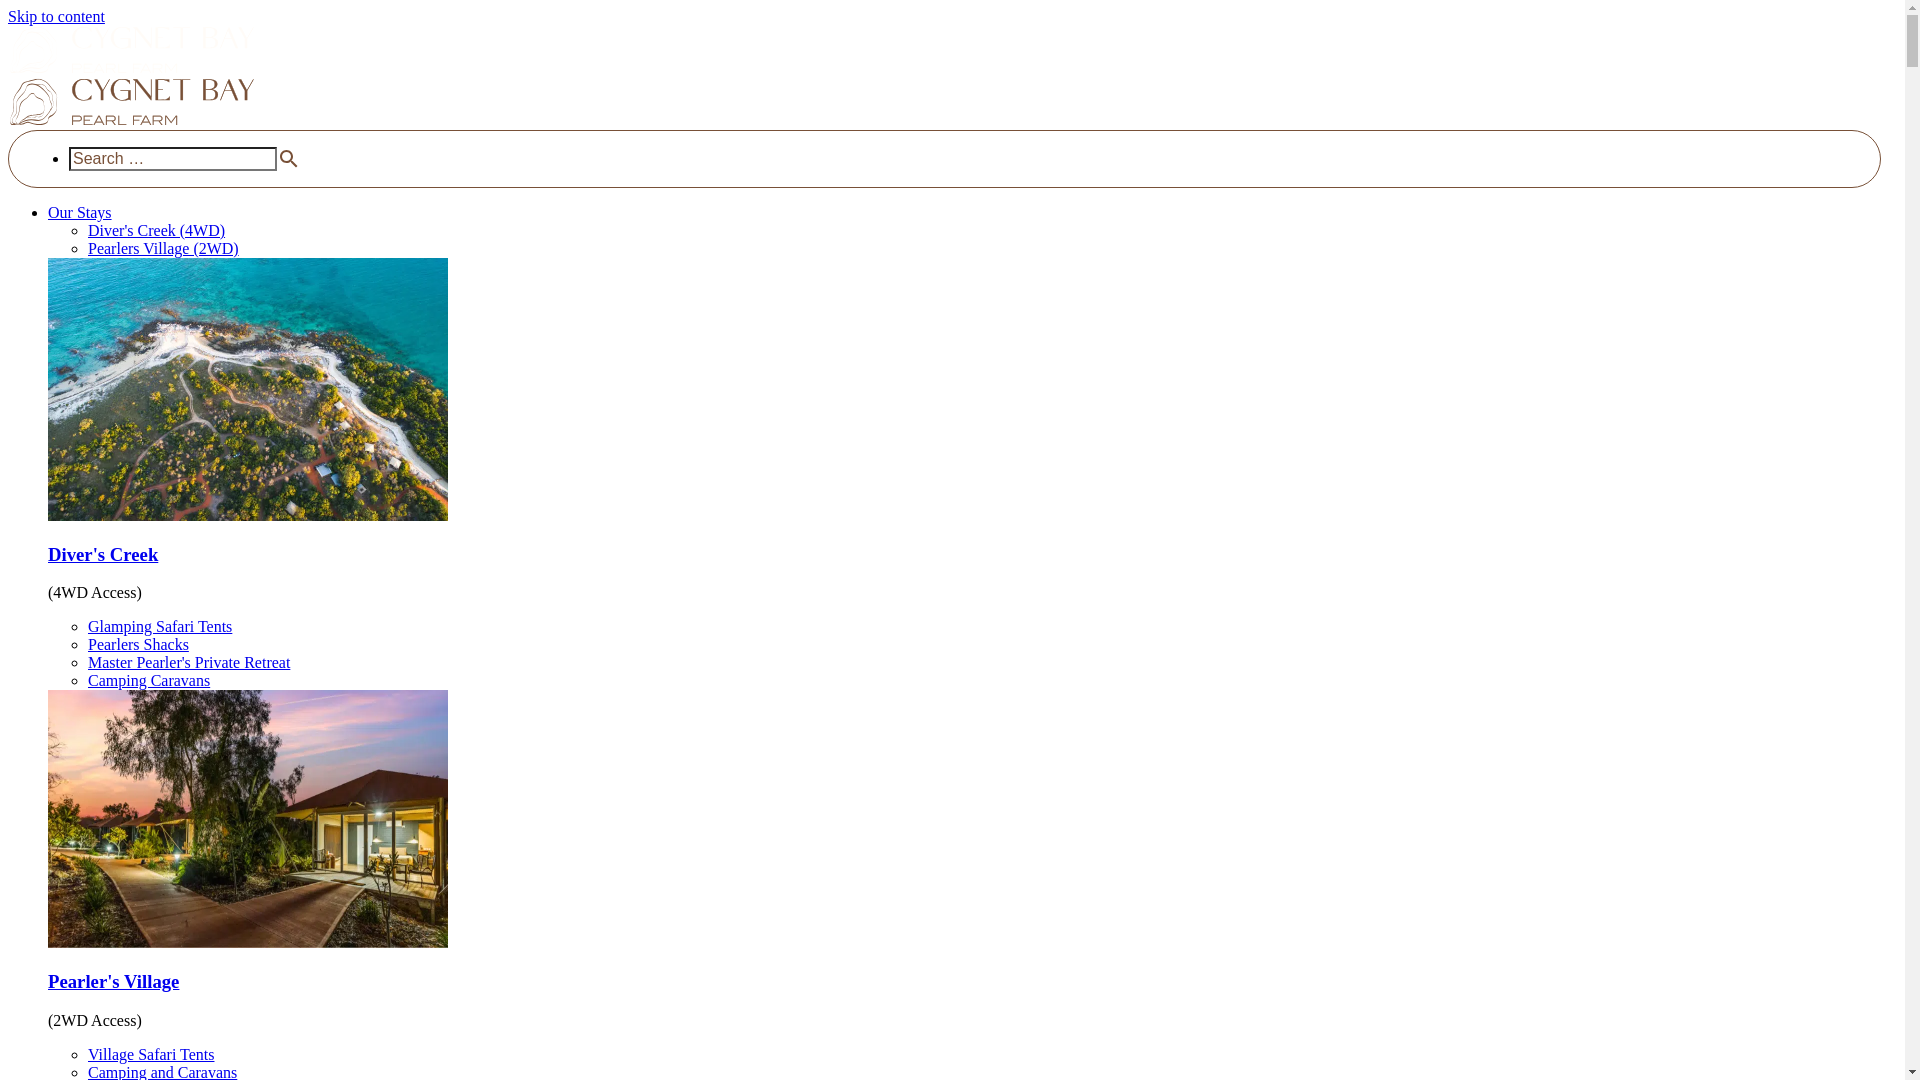 The width and height of the screenshot is (1920, 1080). What do you see at coordinates (56, 16) in the screenshot?
I see `Skip to content` at bounding box center [56, 16].